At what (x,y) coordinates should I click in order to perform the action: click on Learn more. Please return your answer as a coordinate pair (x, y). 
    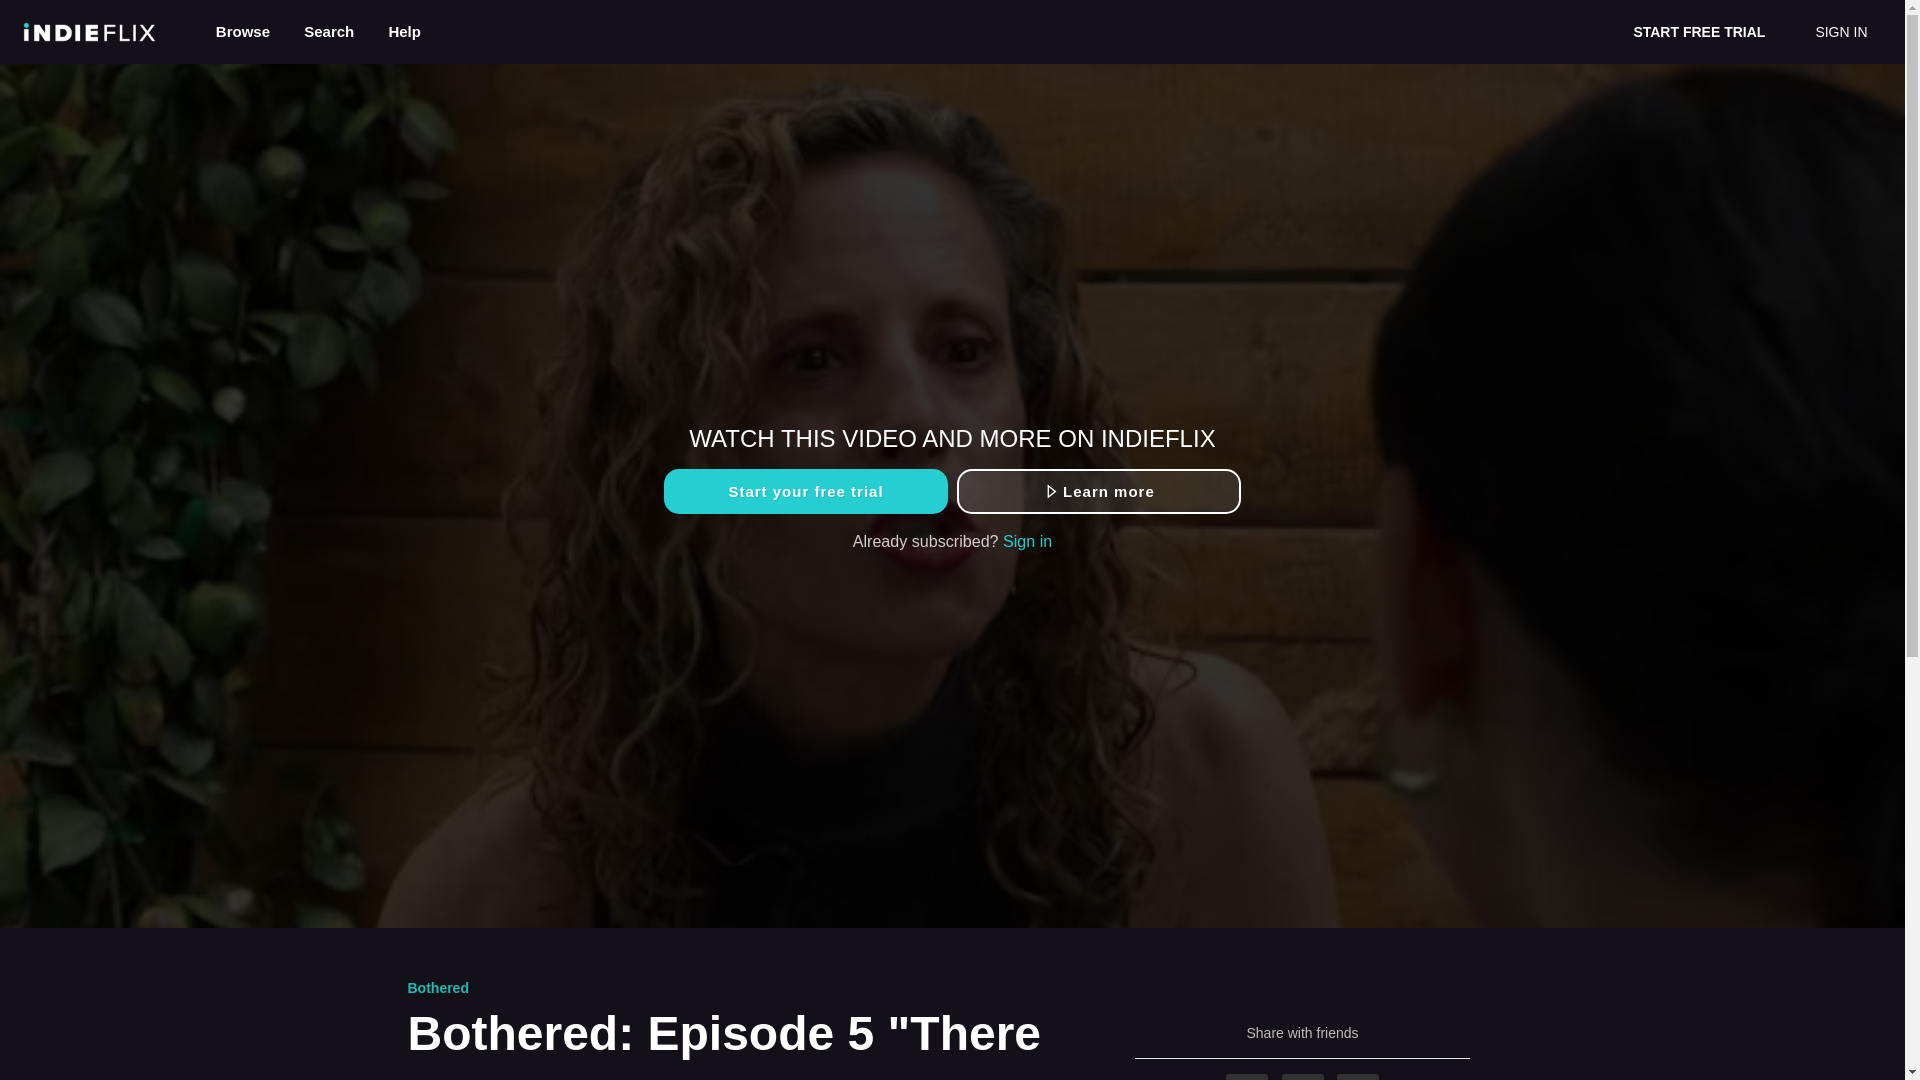
    Looking at the image, I should click on (1098, 491).